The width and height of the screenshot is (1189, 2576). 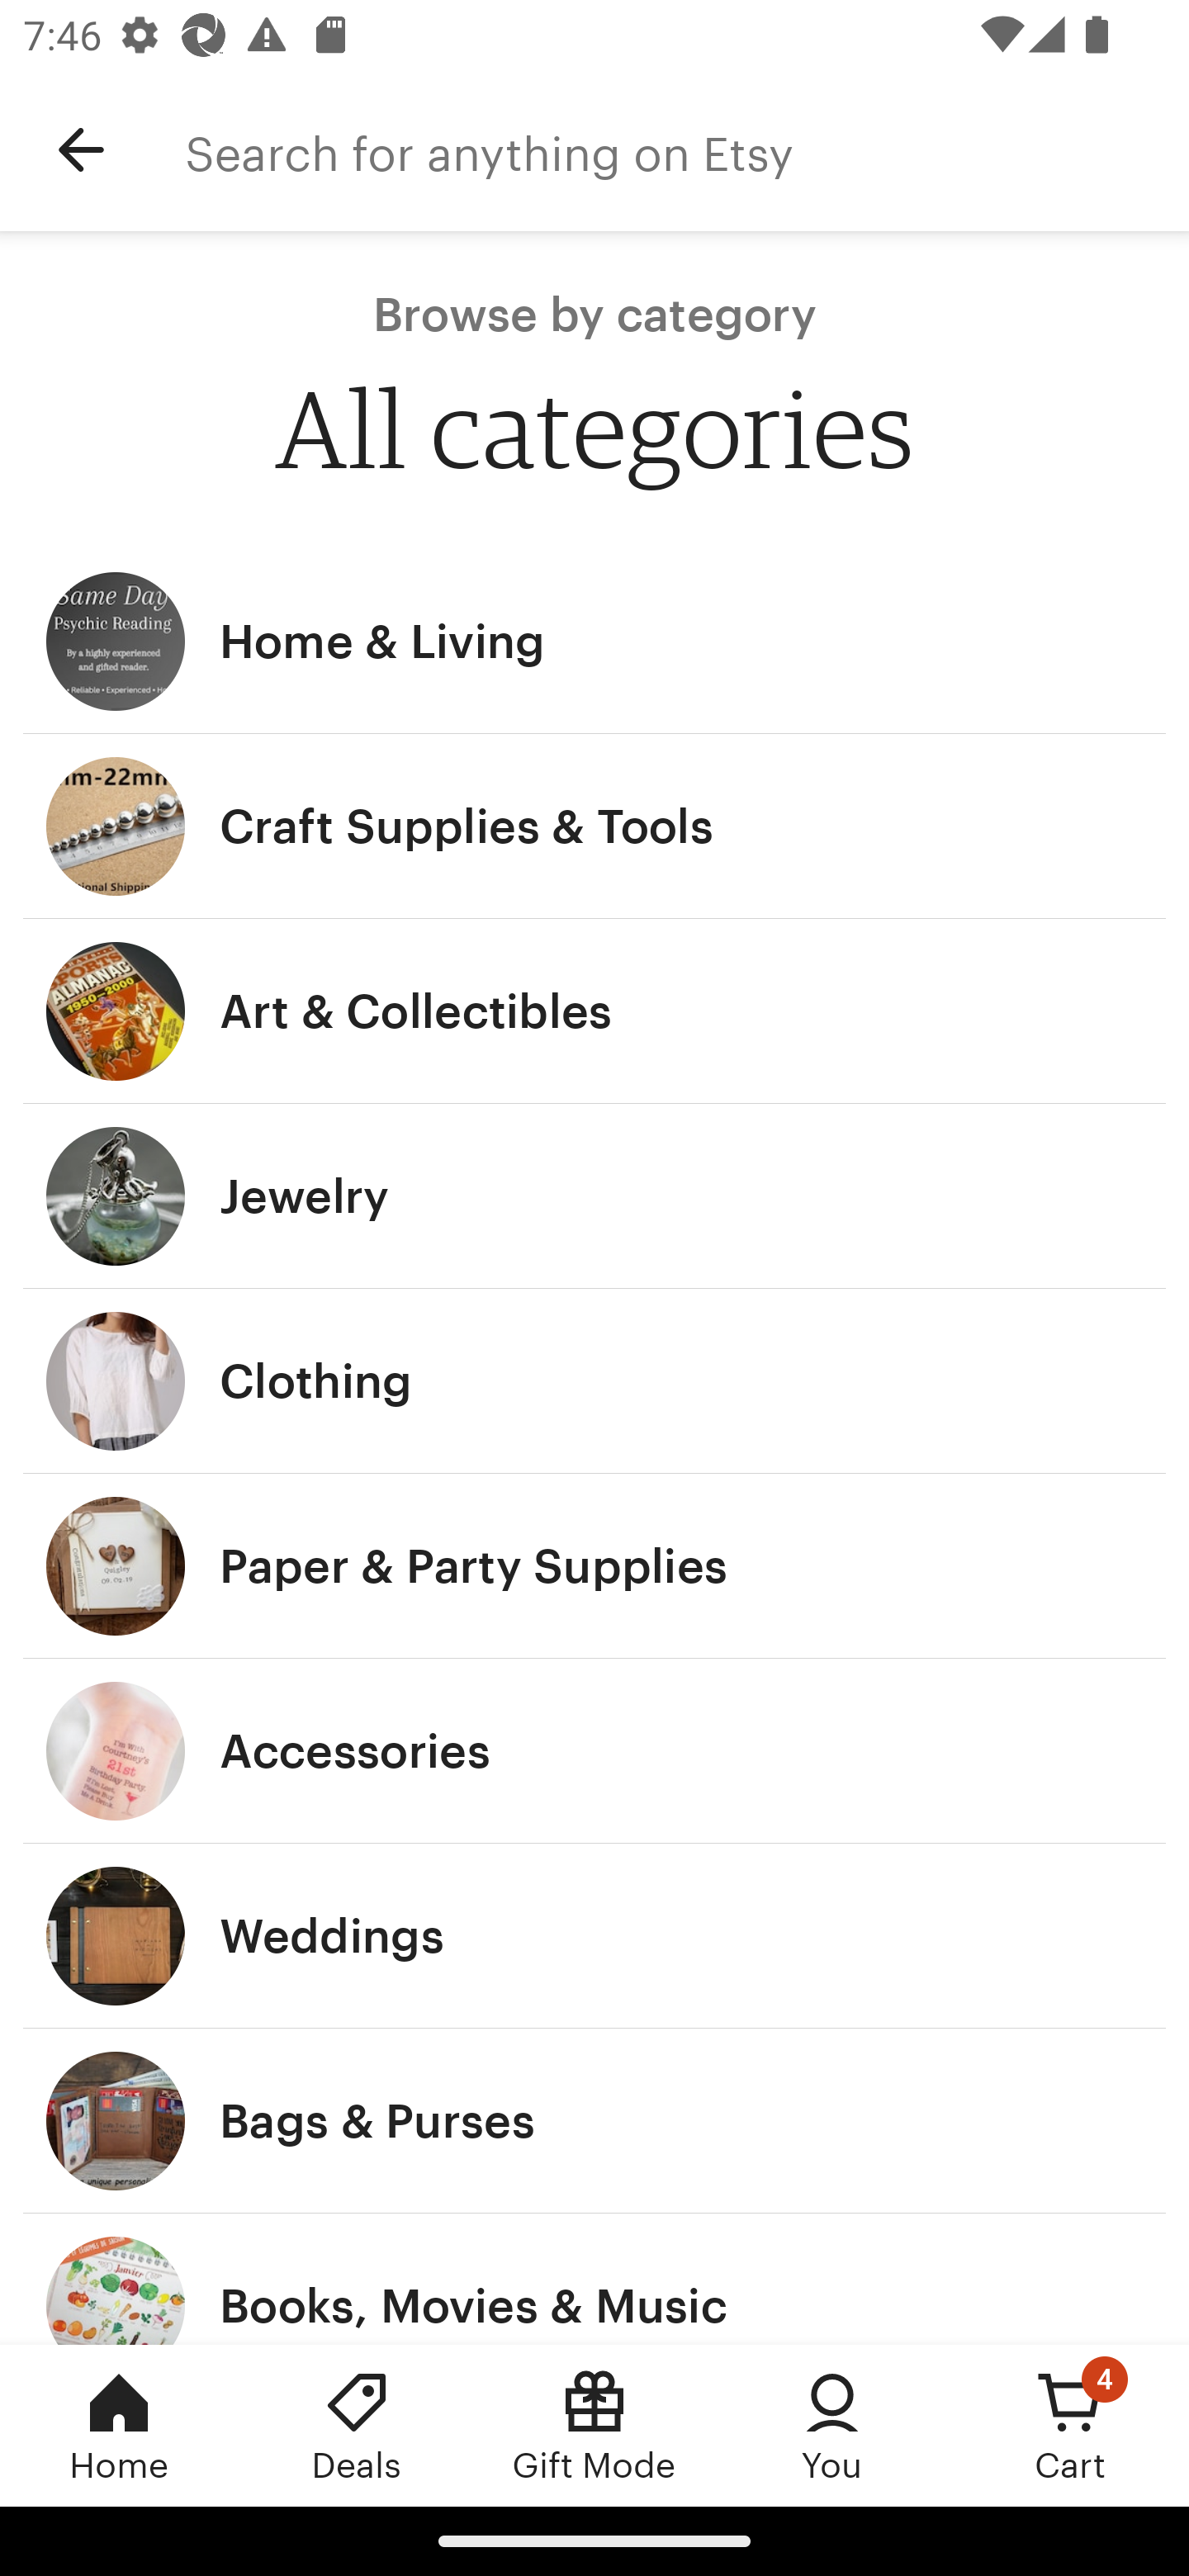 I want to click on Accessories, so click(x=594, y=1751).